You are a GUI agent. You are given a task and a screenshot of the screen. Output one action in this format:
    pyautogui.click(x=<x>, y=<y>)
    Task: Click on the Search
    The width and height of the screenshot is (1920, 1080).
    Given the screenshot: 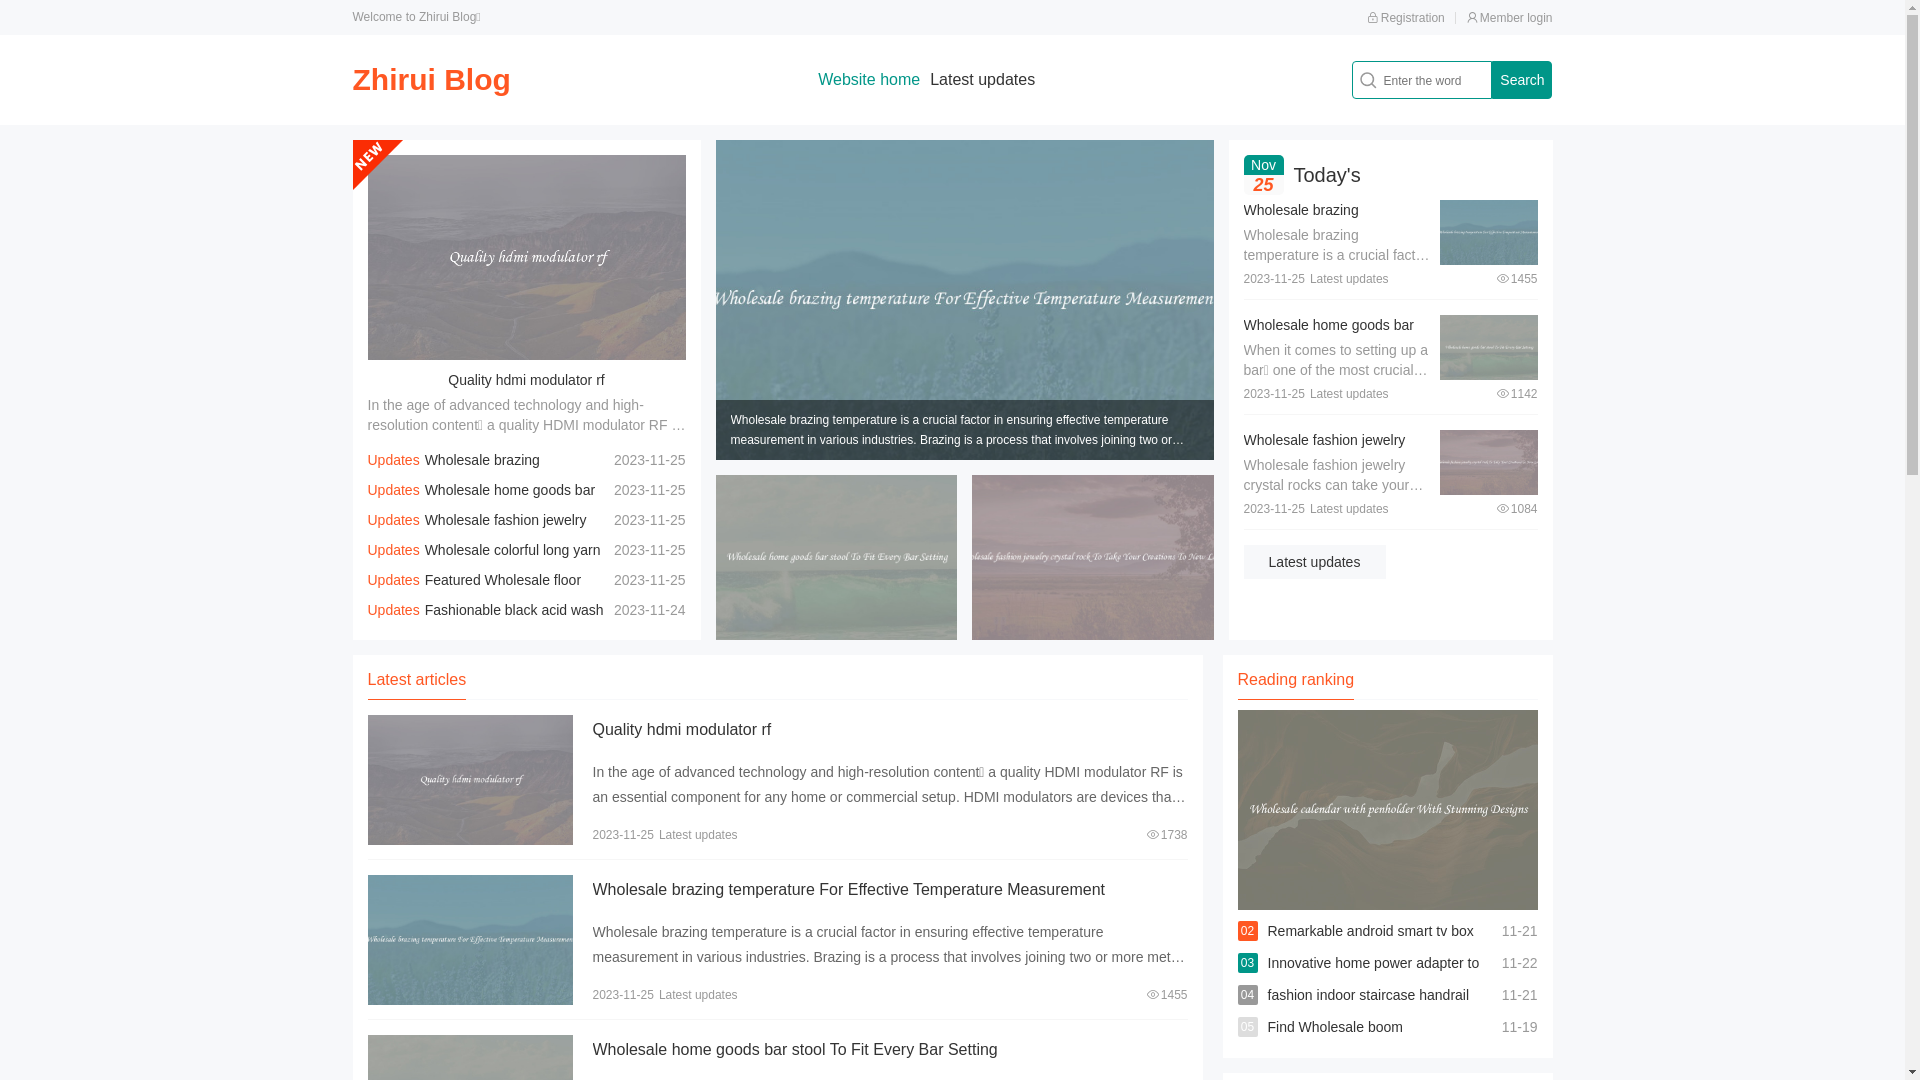 What is the action you would take?
    pyautogui.click(x=1522, y=80)
    